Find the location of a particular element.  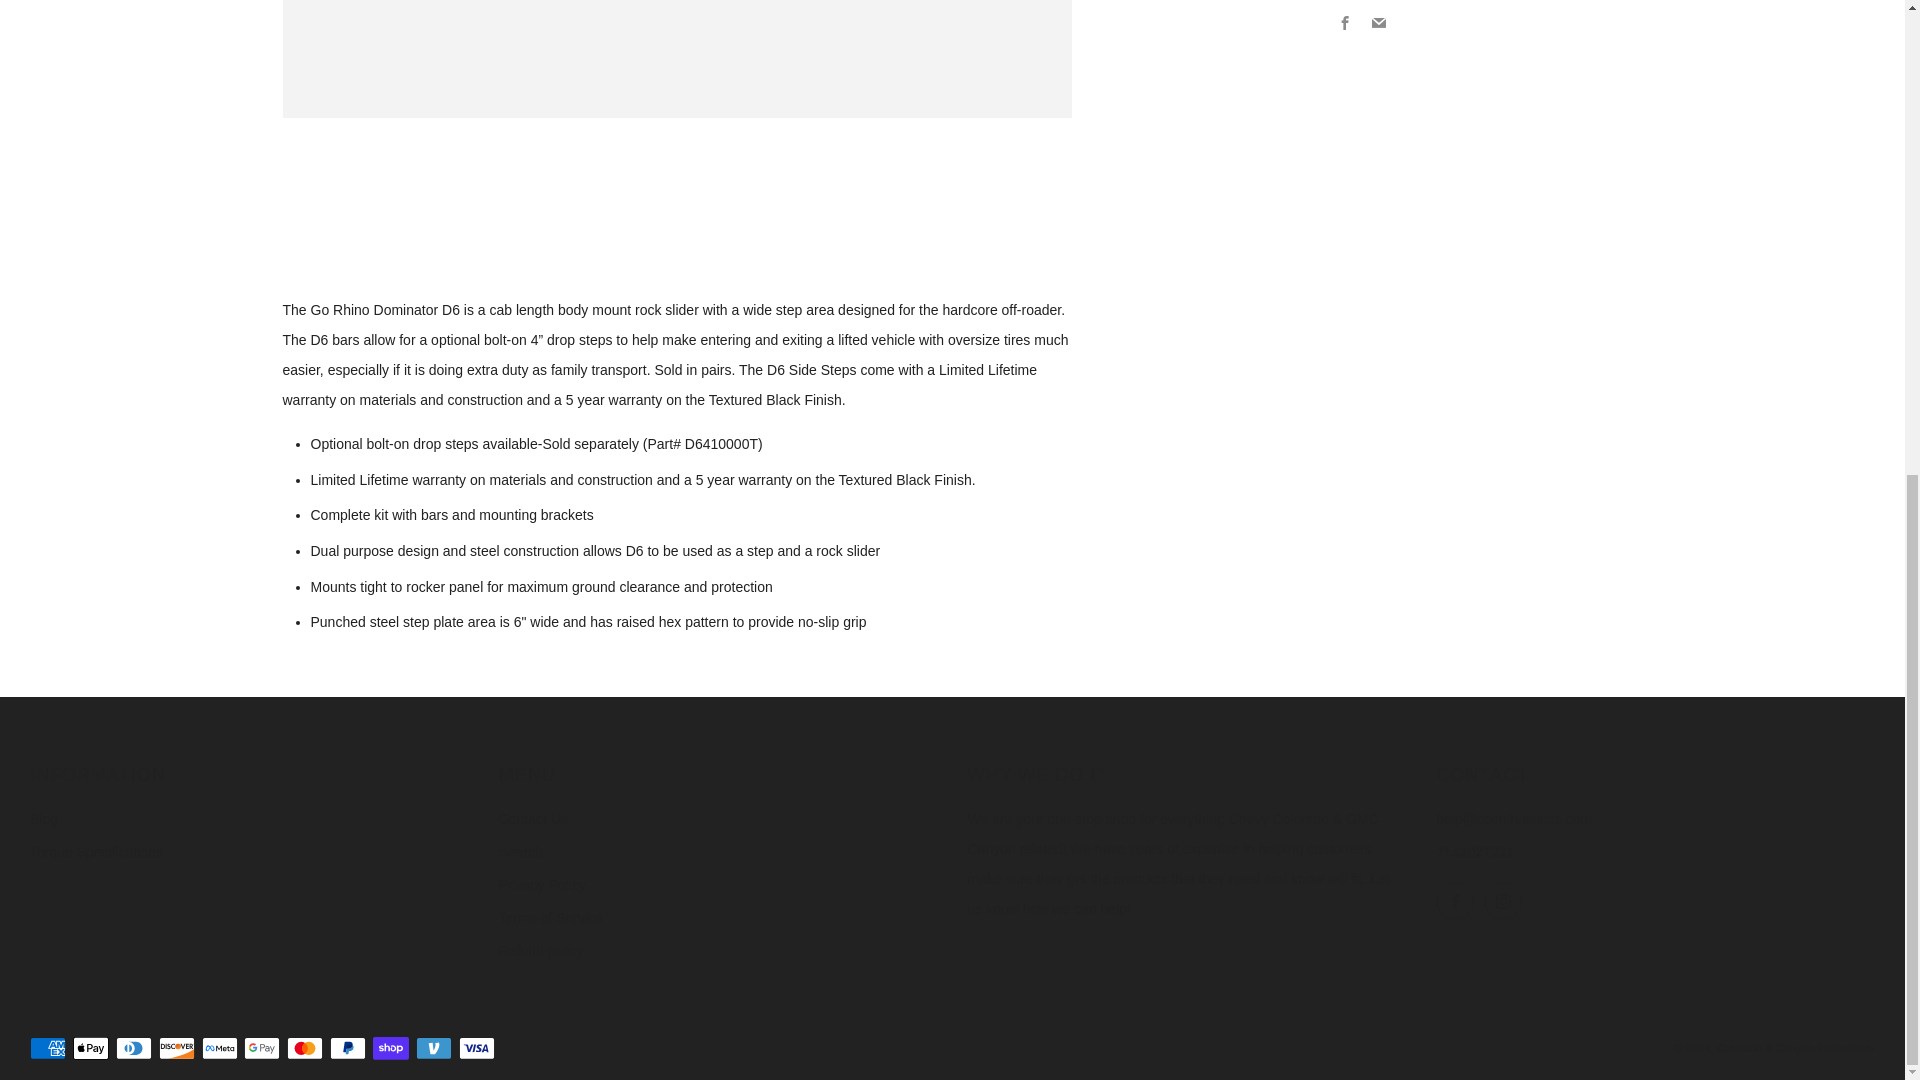

American Express is located at coordinates (48, 1048).